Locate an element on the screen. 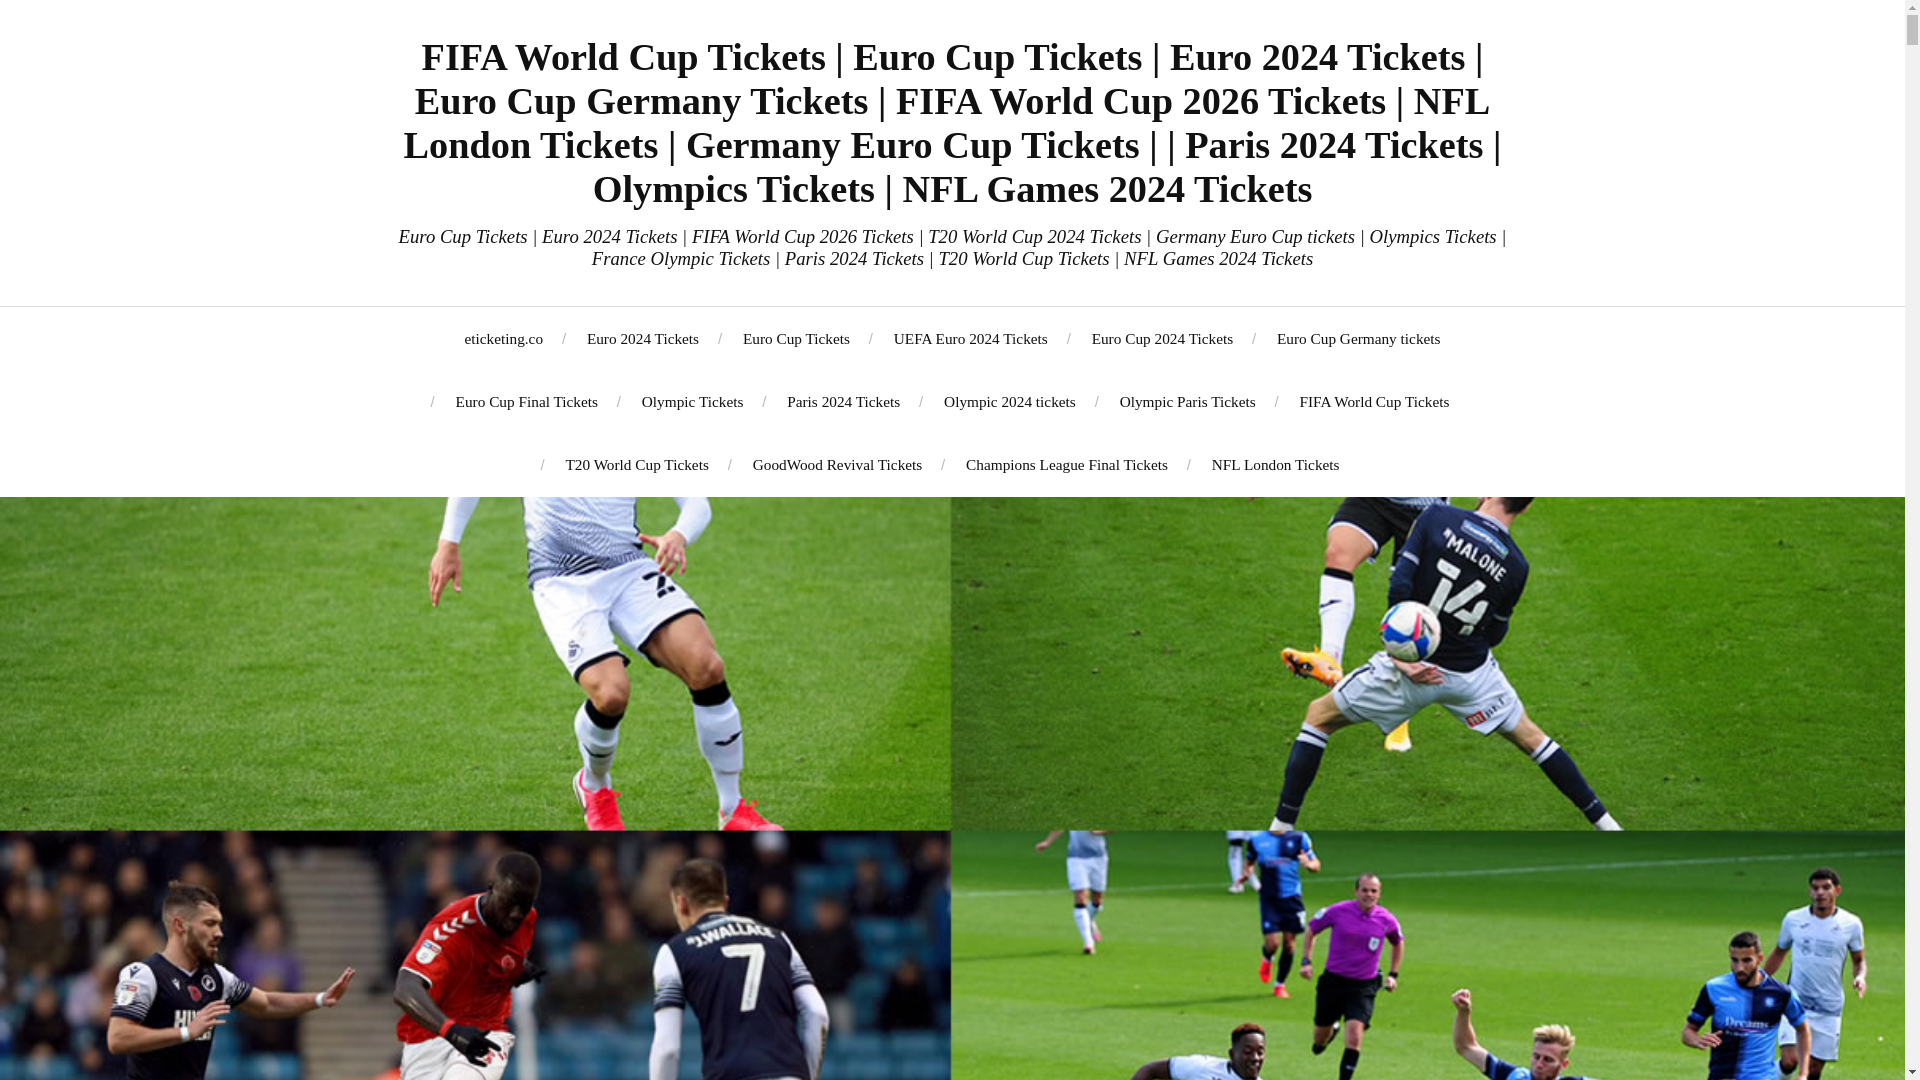  NFL London Tickets is located at coordinates (1276, 464).